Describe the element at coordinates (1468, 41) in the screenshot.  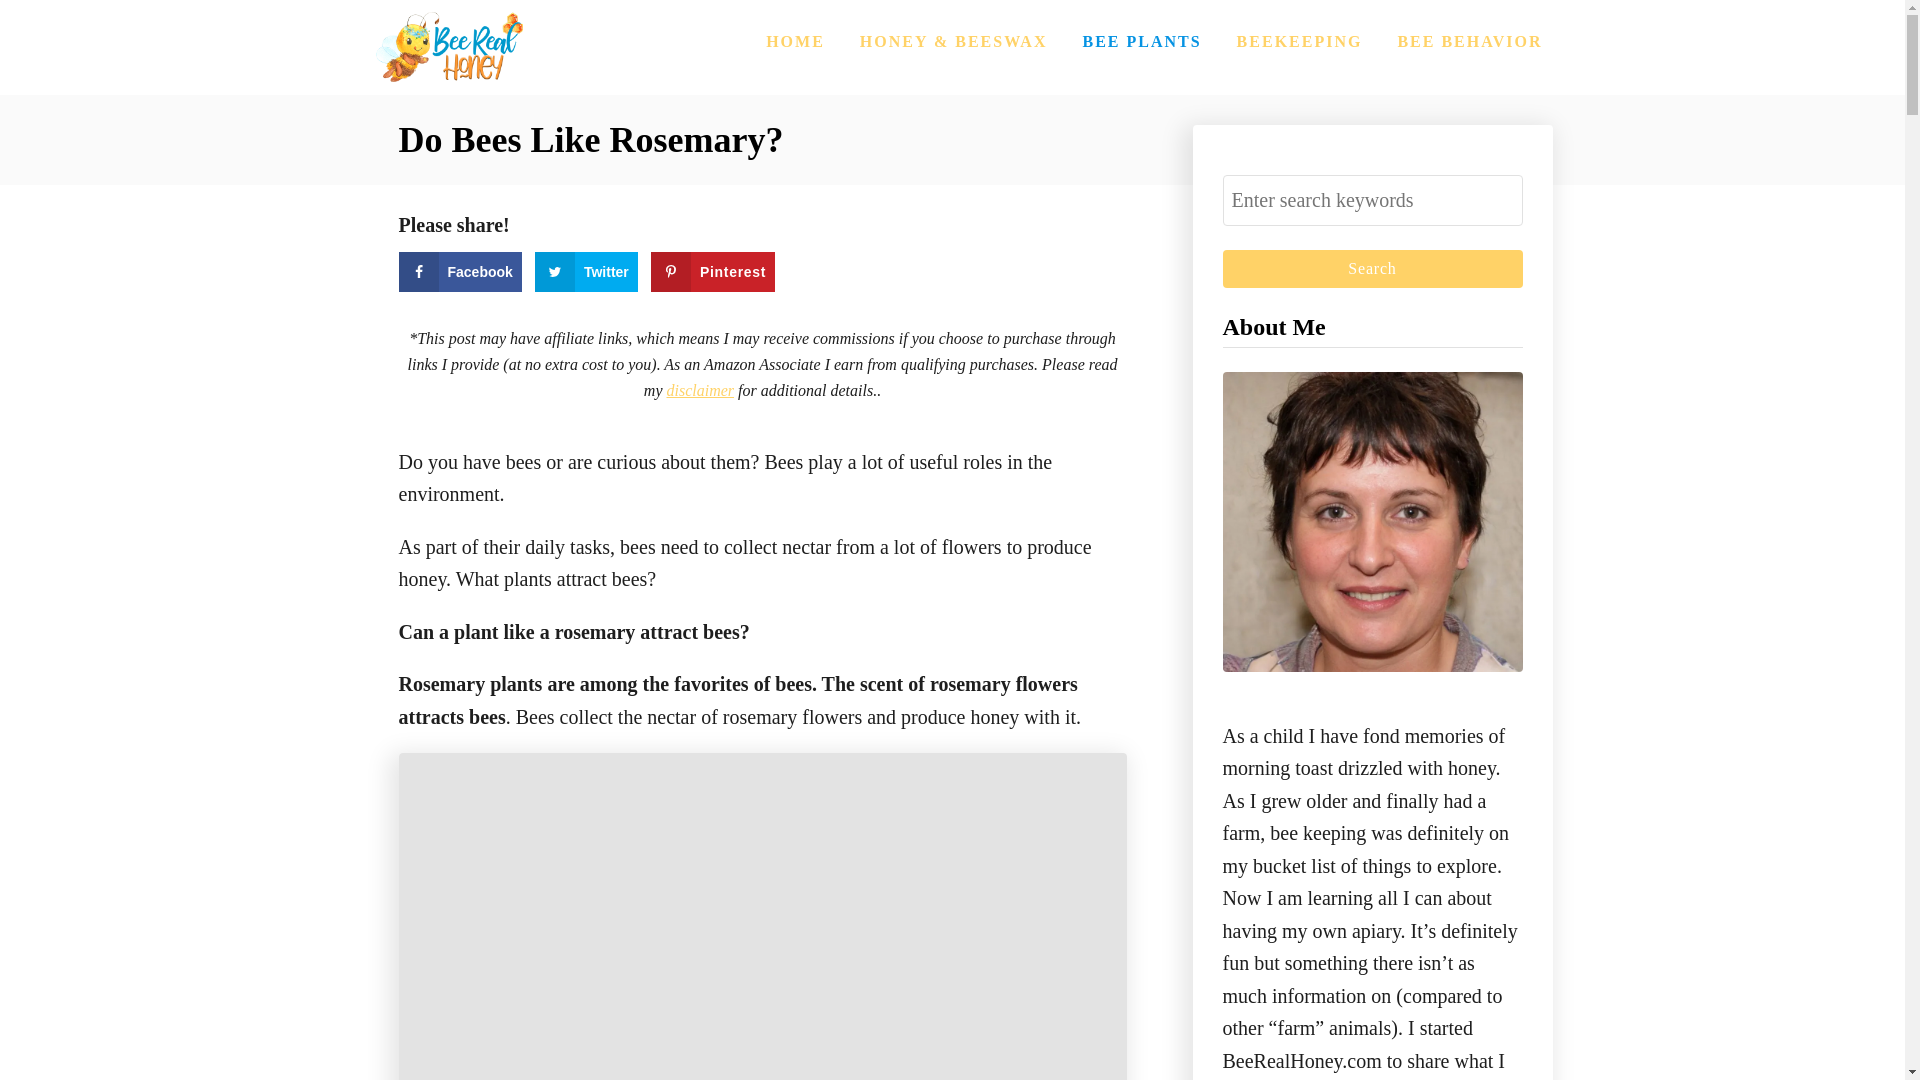
I see `BEE BEHAVIOR` at that location.